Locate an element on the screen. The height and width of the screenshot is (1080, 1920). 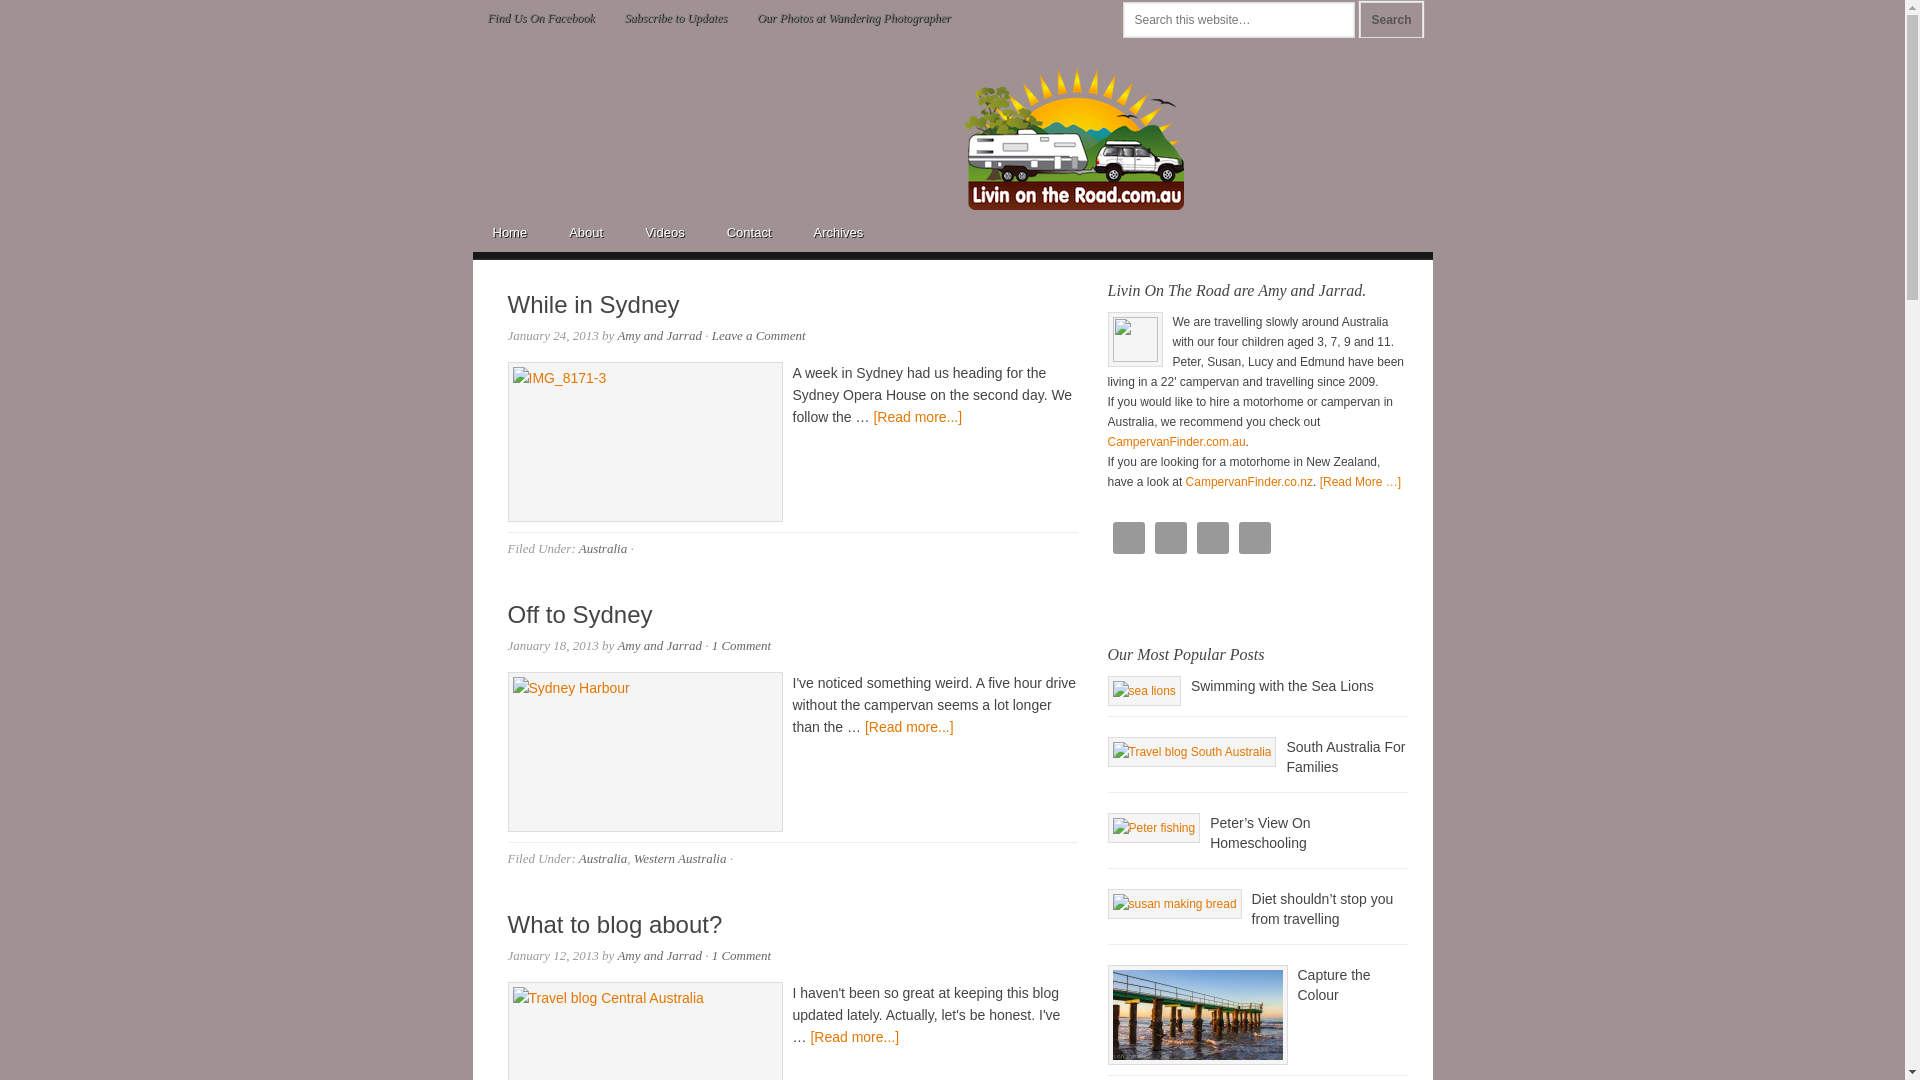
Western Australia is located at coordinates (680, 858).